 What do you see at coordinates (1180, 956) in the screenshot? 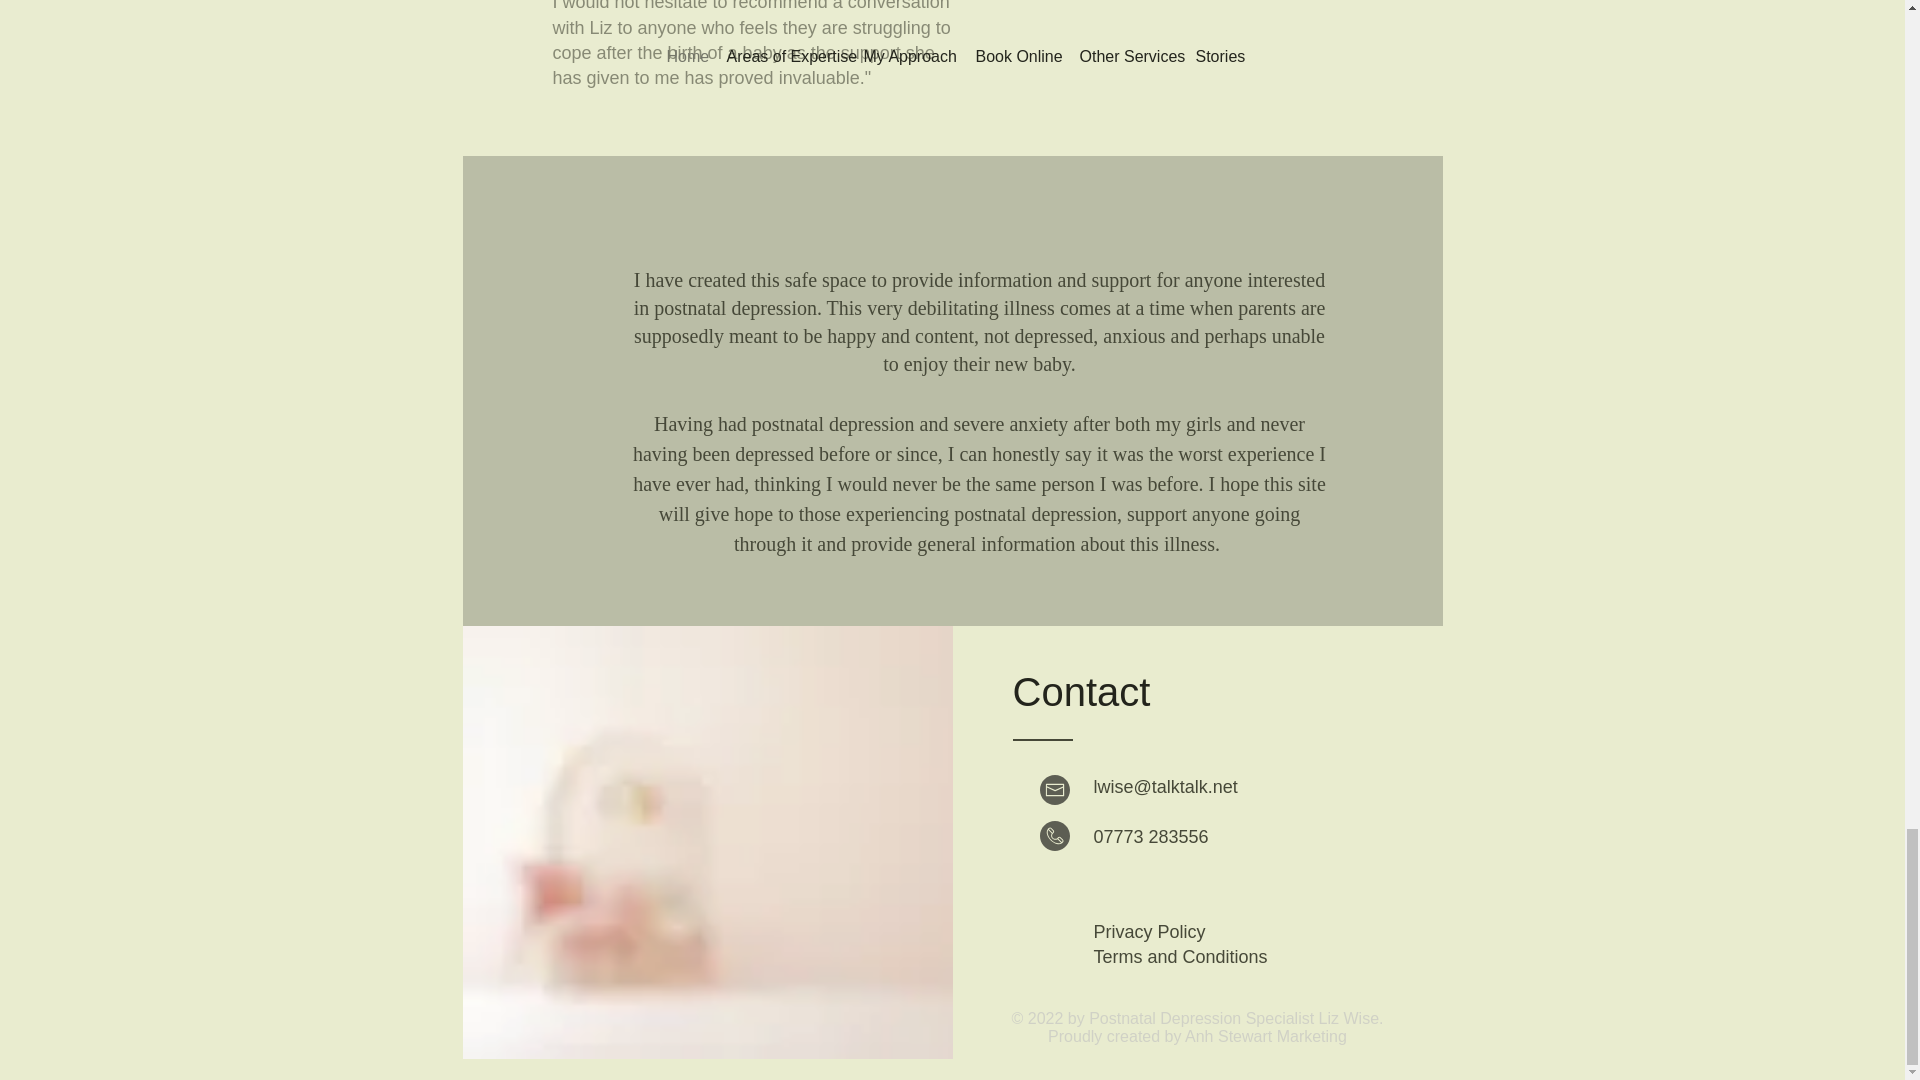
I see `Terms and Conditions` at bounding box center [1180, 956].